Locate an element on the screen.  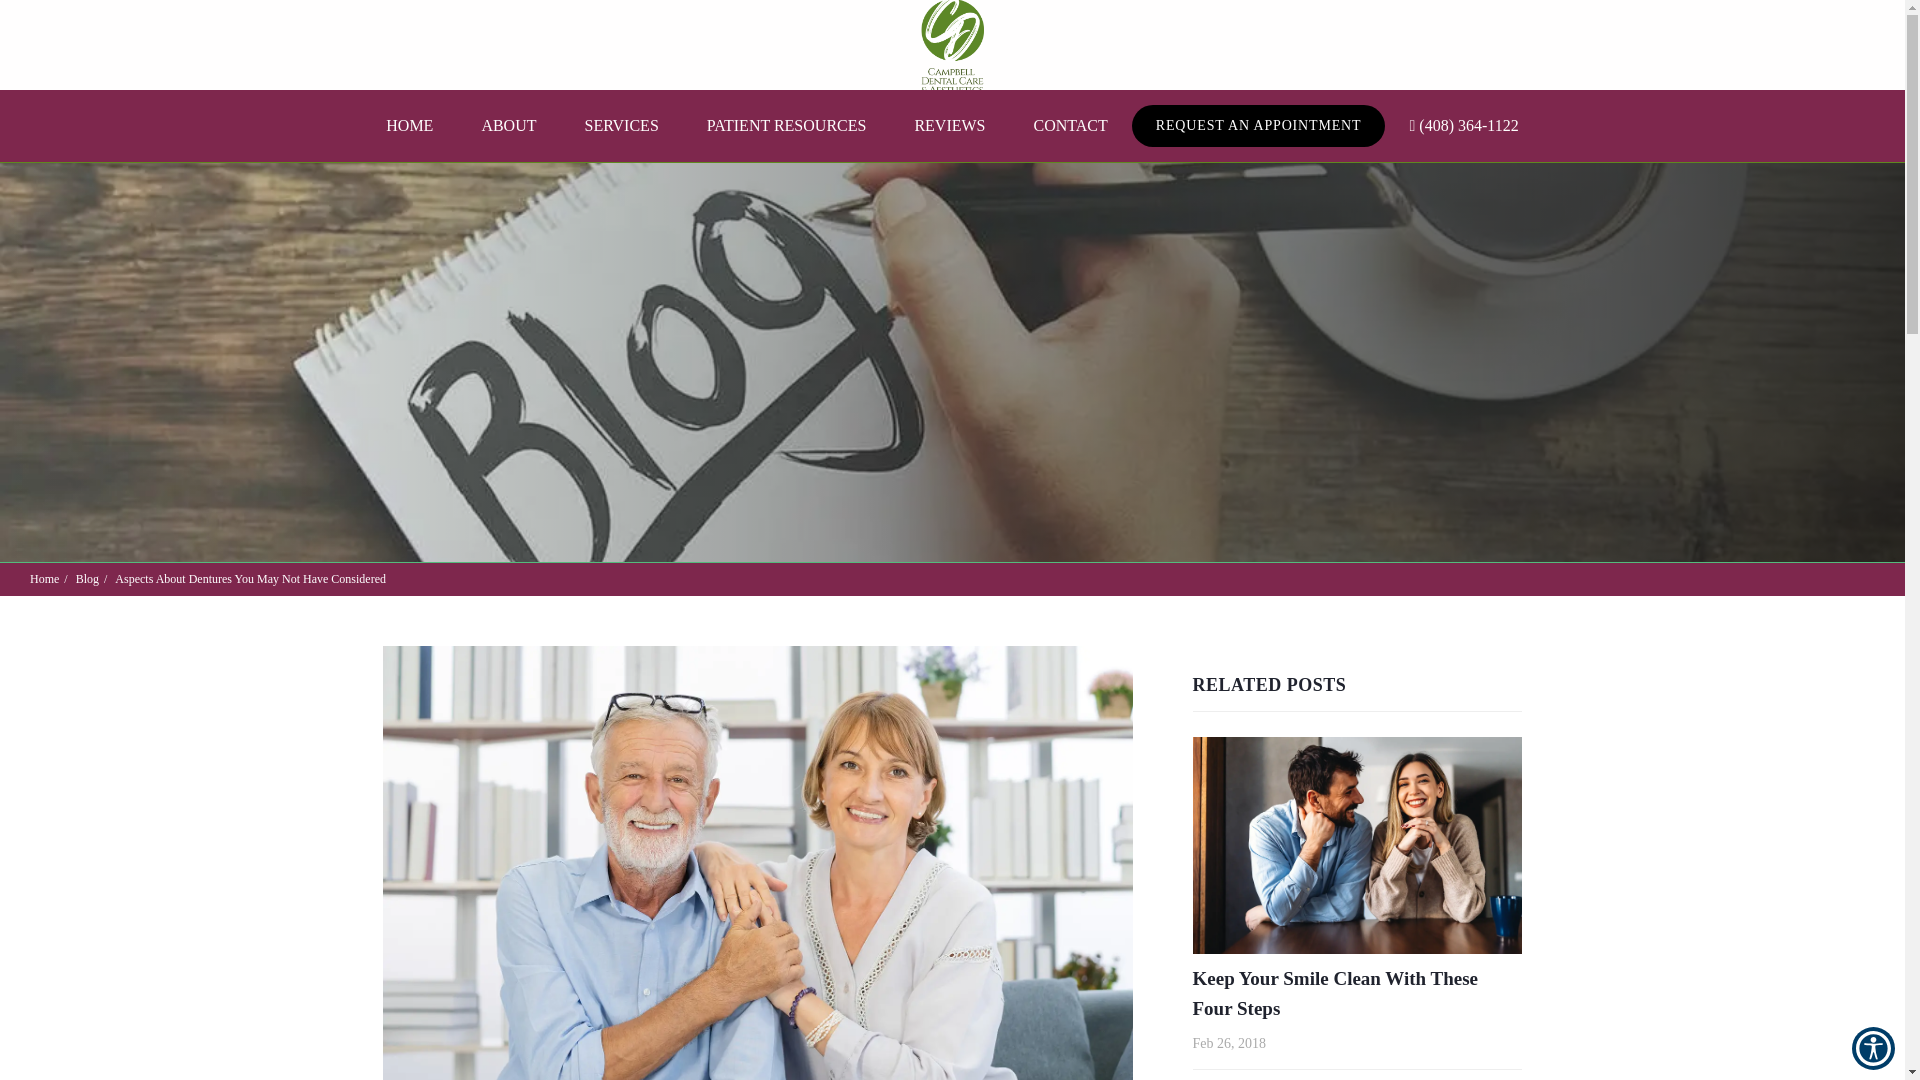
Blog is located at coordinates (88, 579).